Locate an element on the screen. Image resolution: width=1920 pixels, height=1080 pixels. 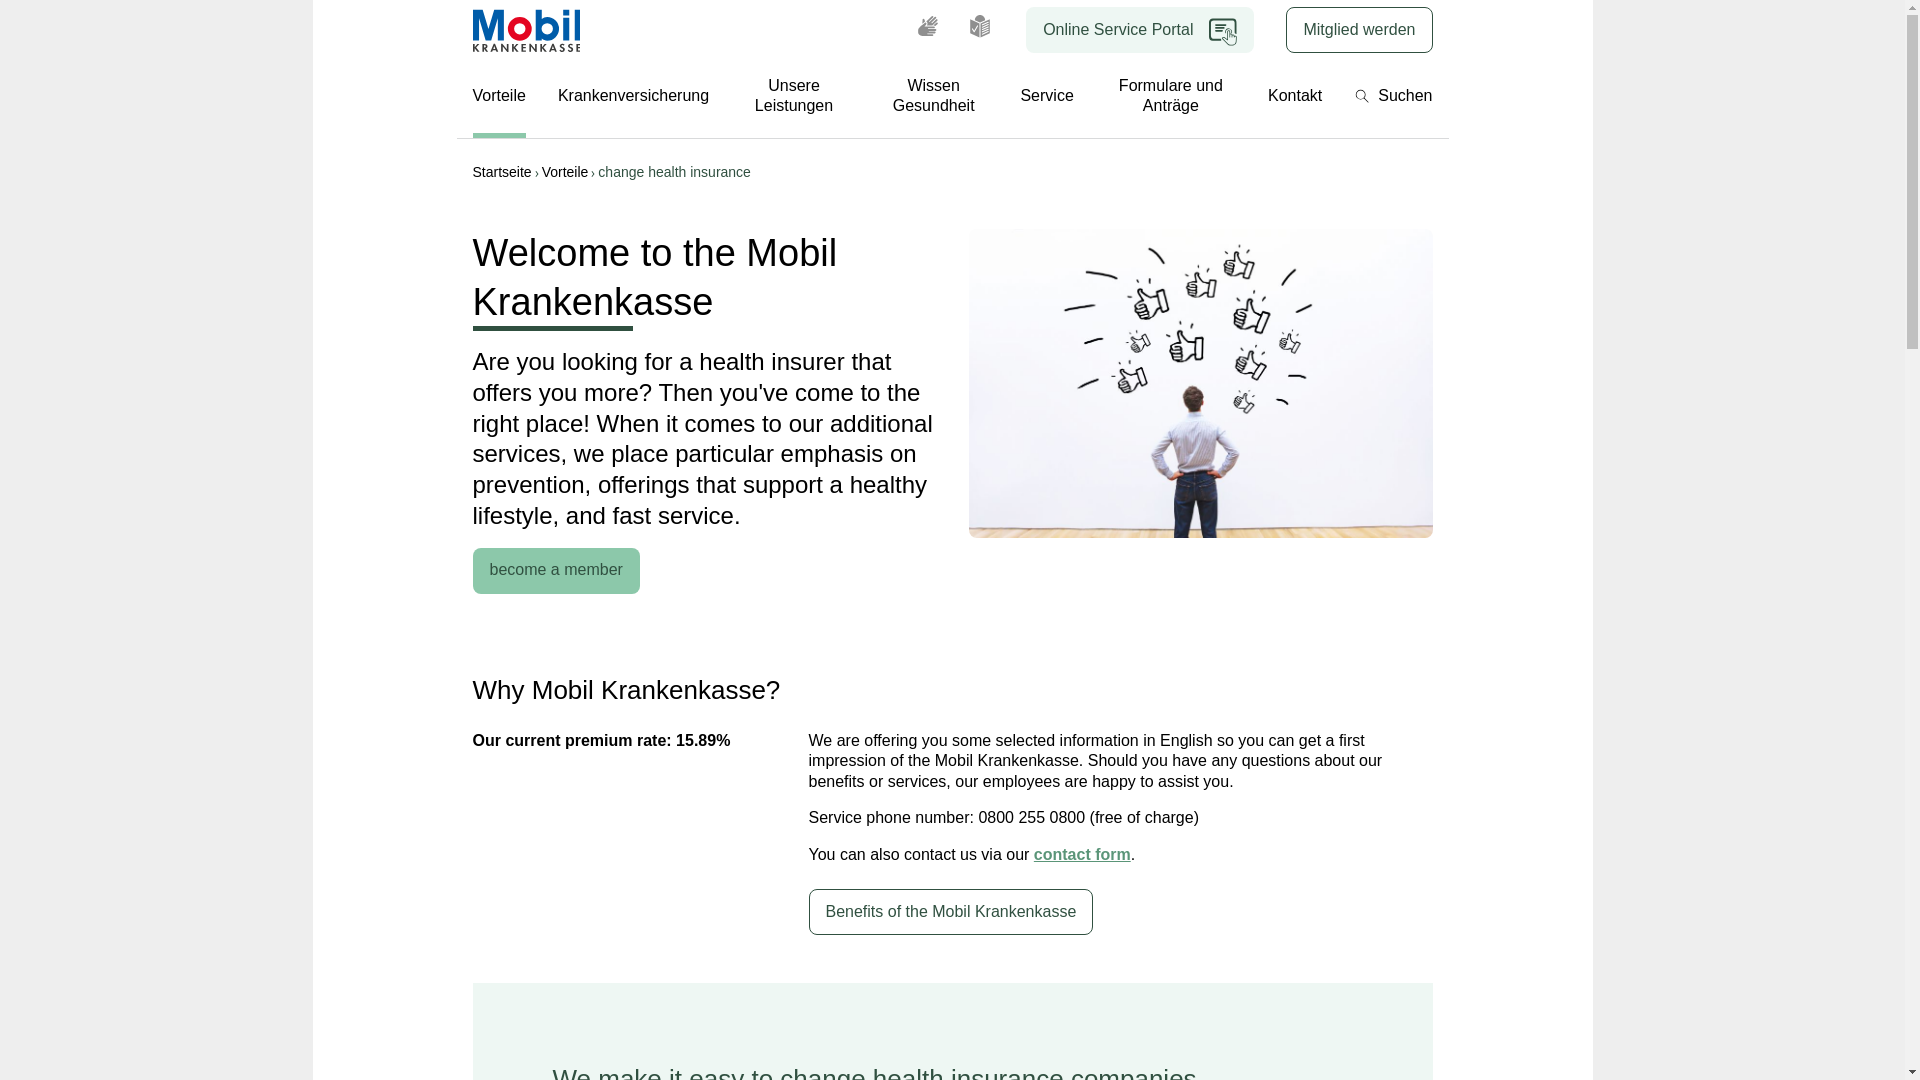
Wissen Gesundheit is located at coordinates (933, 99).